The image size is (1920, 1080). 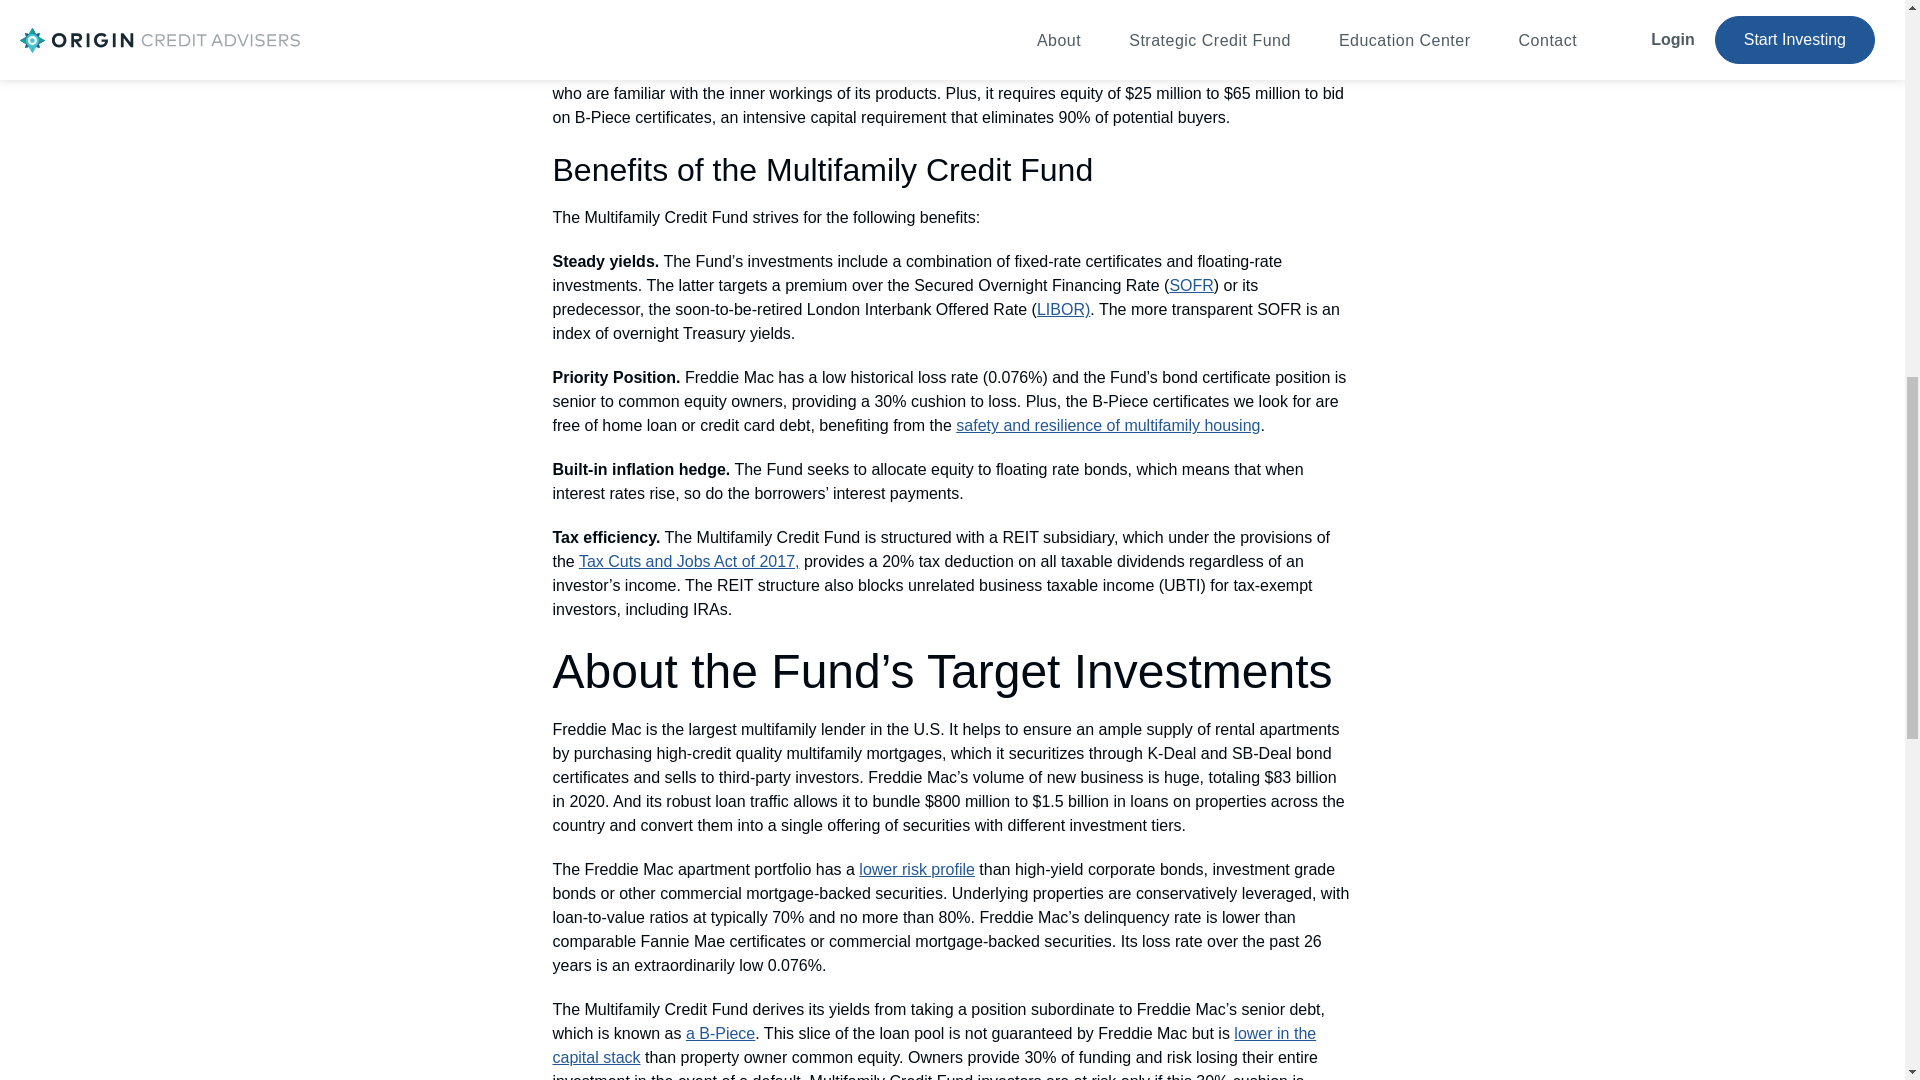 I want to click on a B-Piece, so click(x=720, y=1033).